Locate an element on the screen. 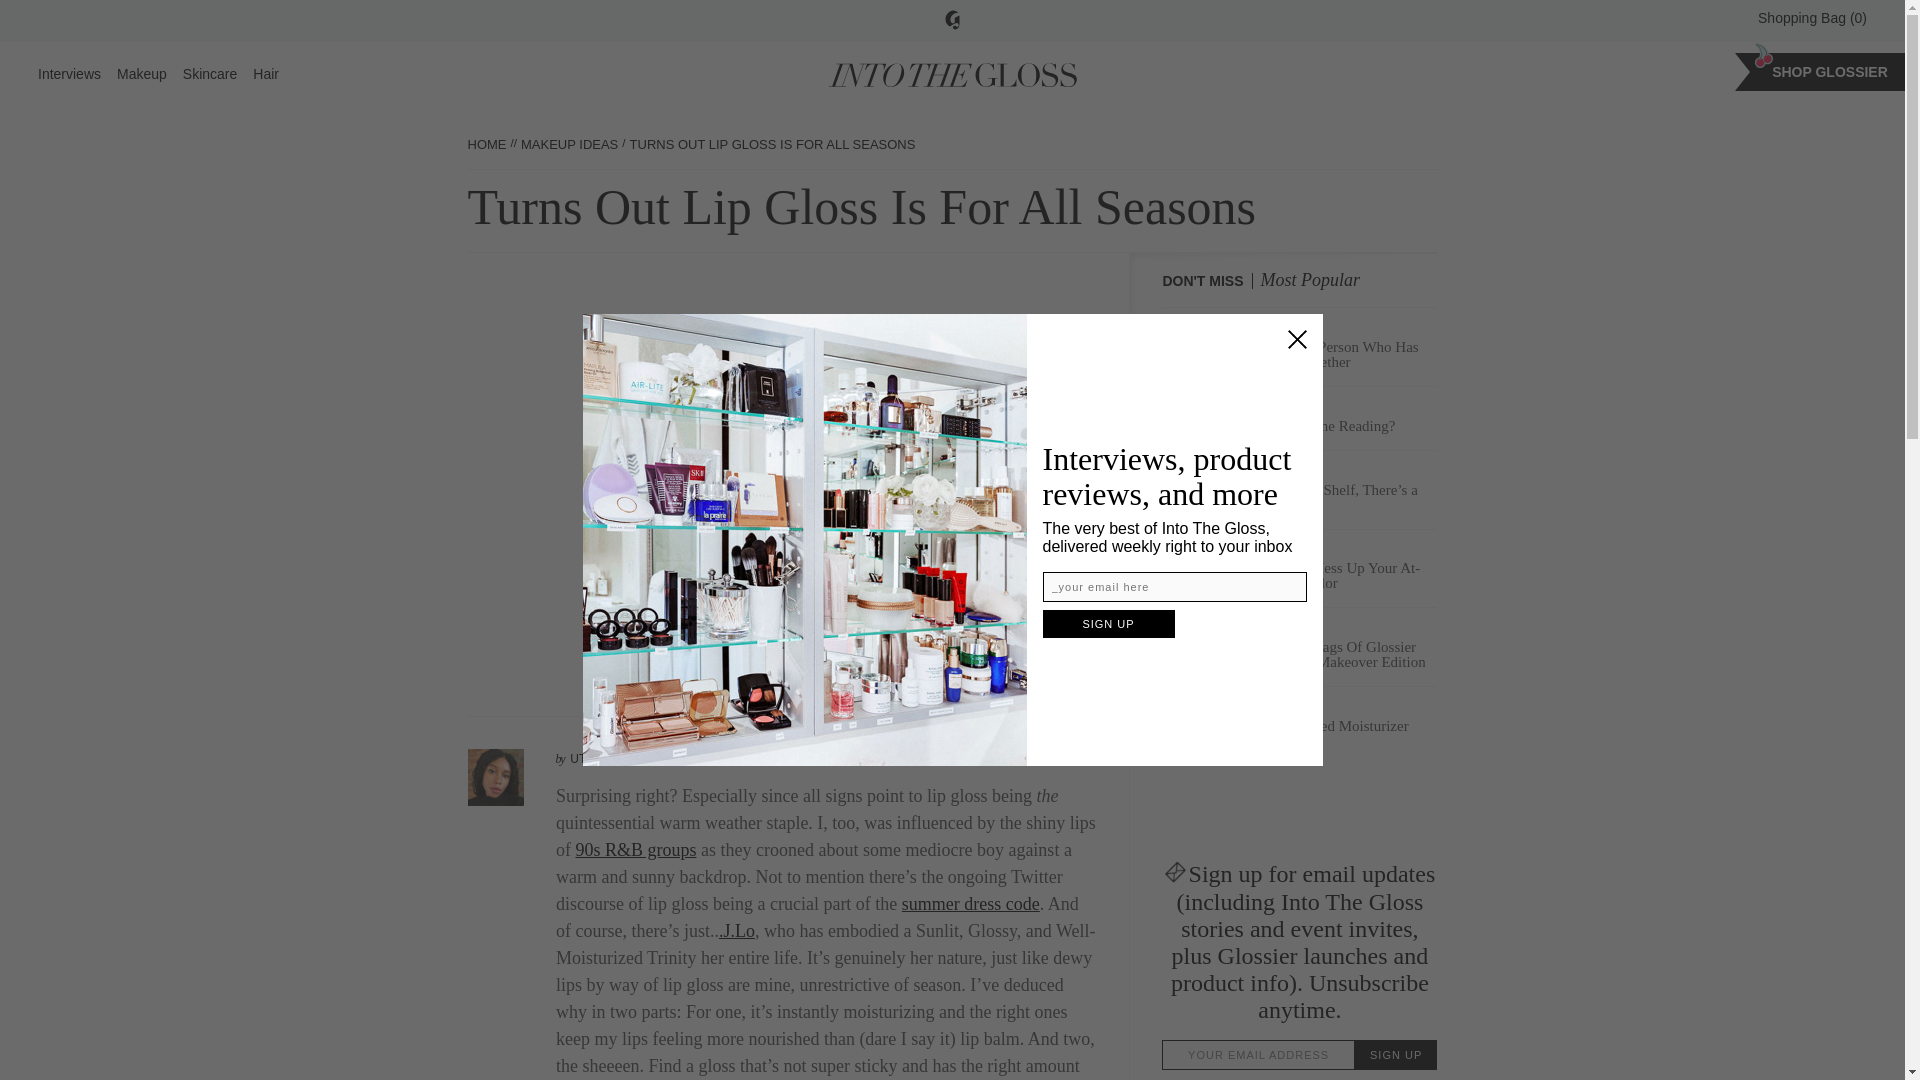 The image size is (1920, 1080). Hair is located at coordinates (266, 74).